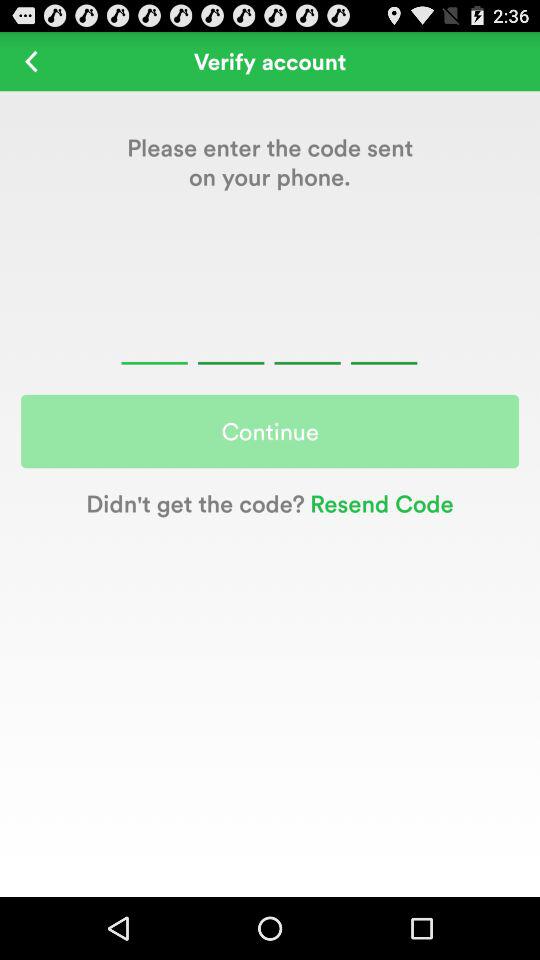 The width and height of the screenshot is (540, 960). I want to click on turn off icon next to the verify account icon, so click(32, 60).